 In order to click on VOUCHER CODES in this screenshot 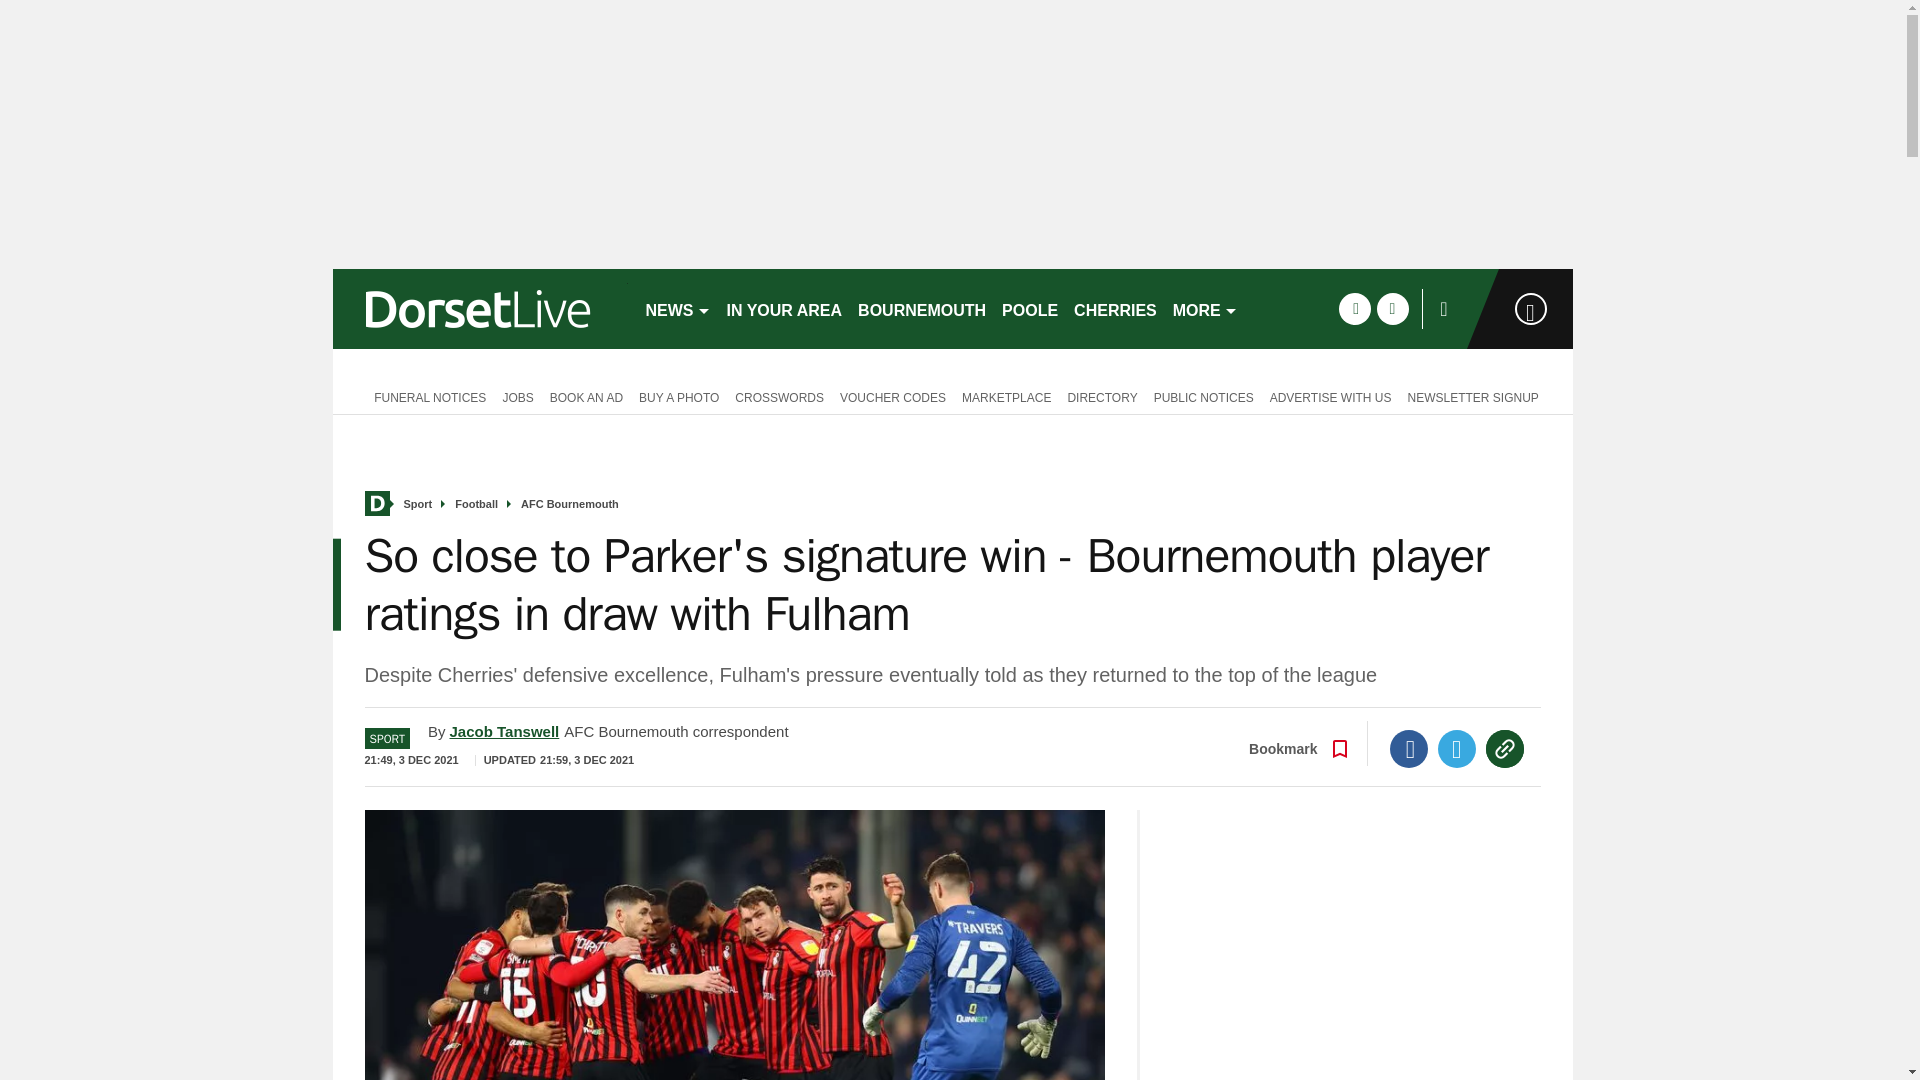, I will do `click(892, 396)`.